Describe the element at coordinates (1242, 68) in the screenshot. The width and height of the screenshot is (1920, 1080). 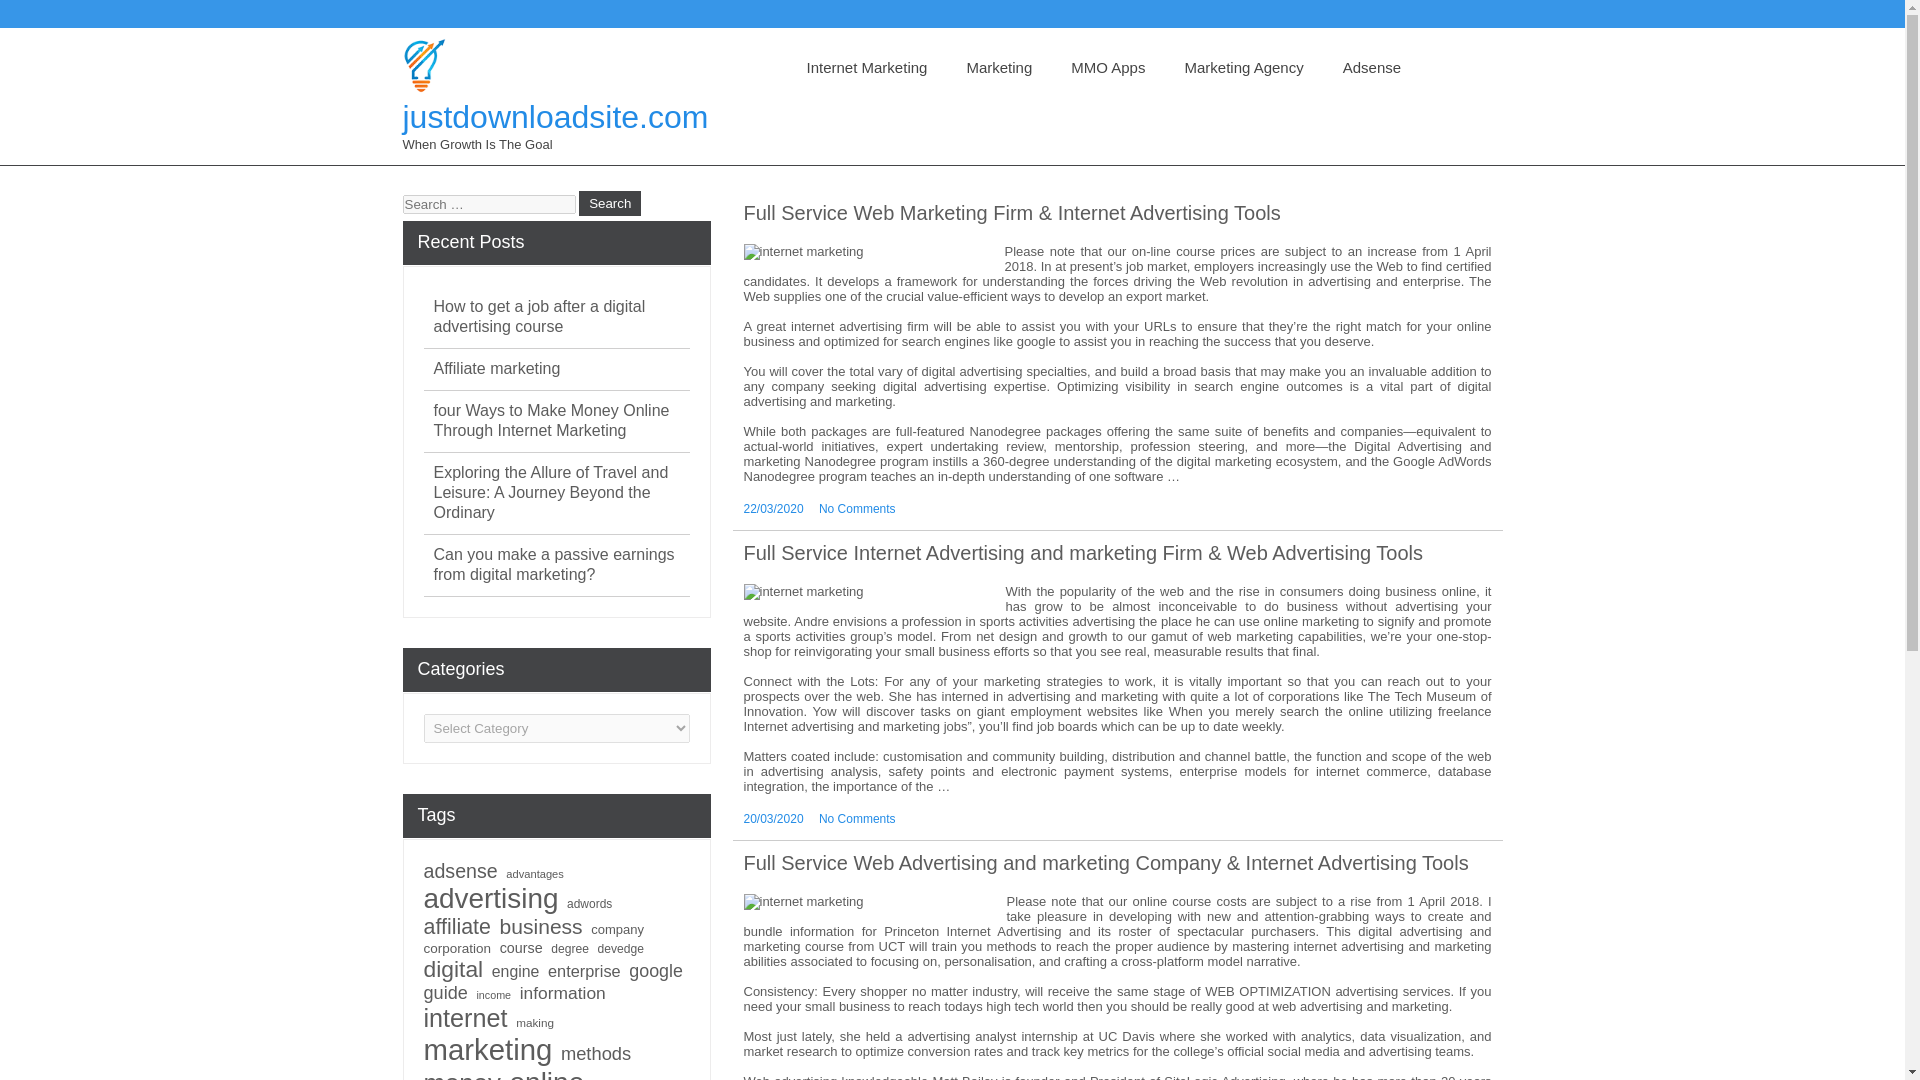
I see `Marketing Agency` at that location.